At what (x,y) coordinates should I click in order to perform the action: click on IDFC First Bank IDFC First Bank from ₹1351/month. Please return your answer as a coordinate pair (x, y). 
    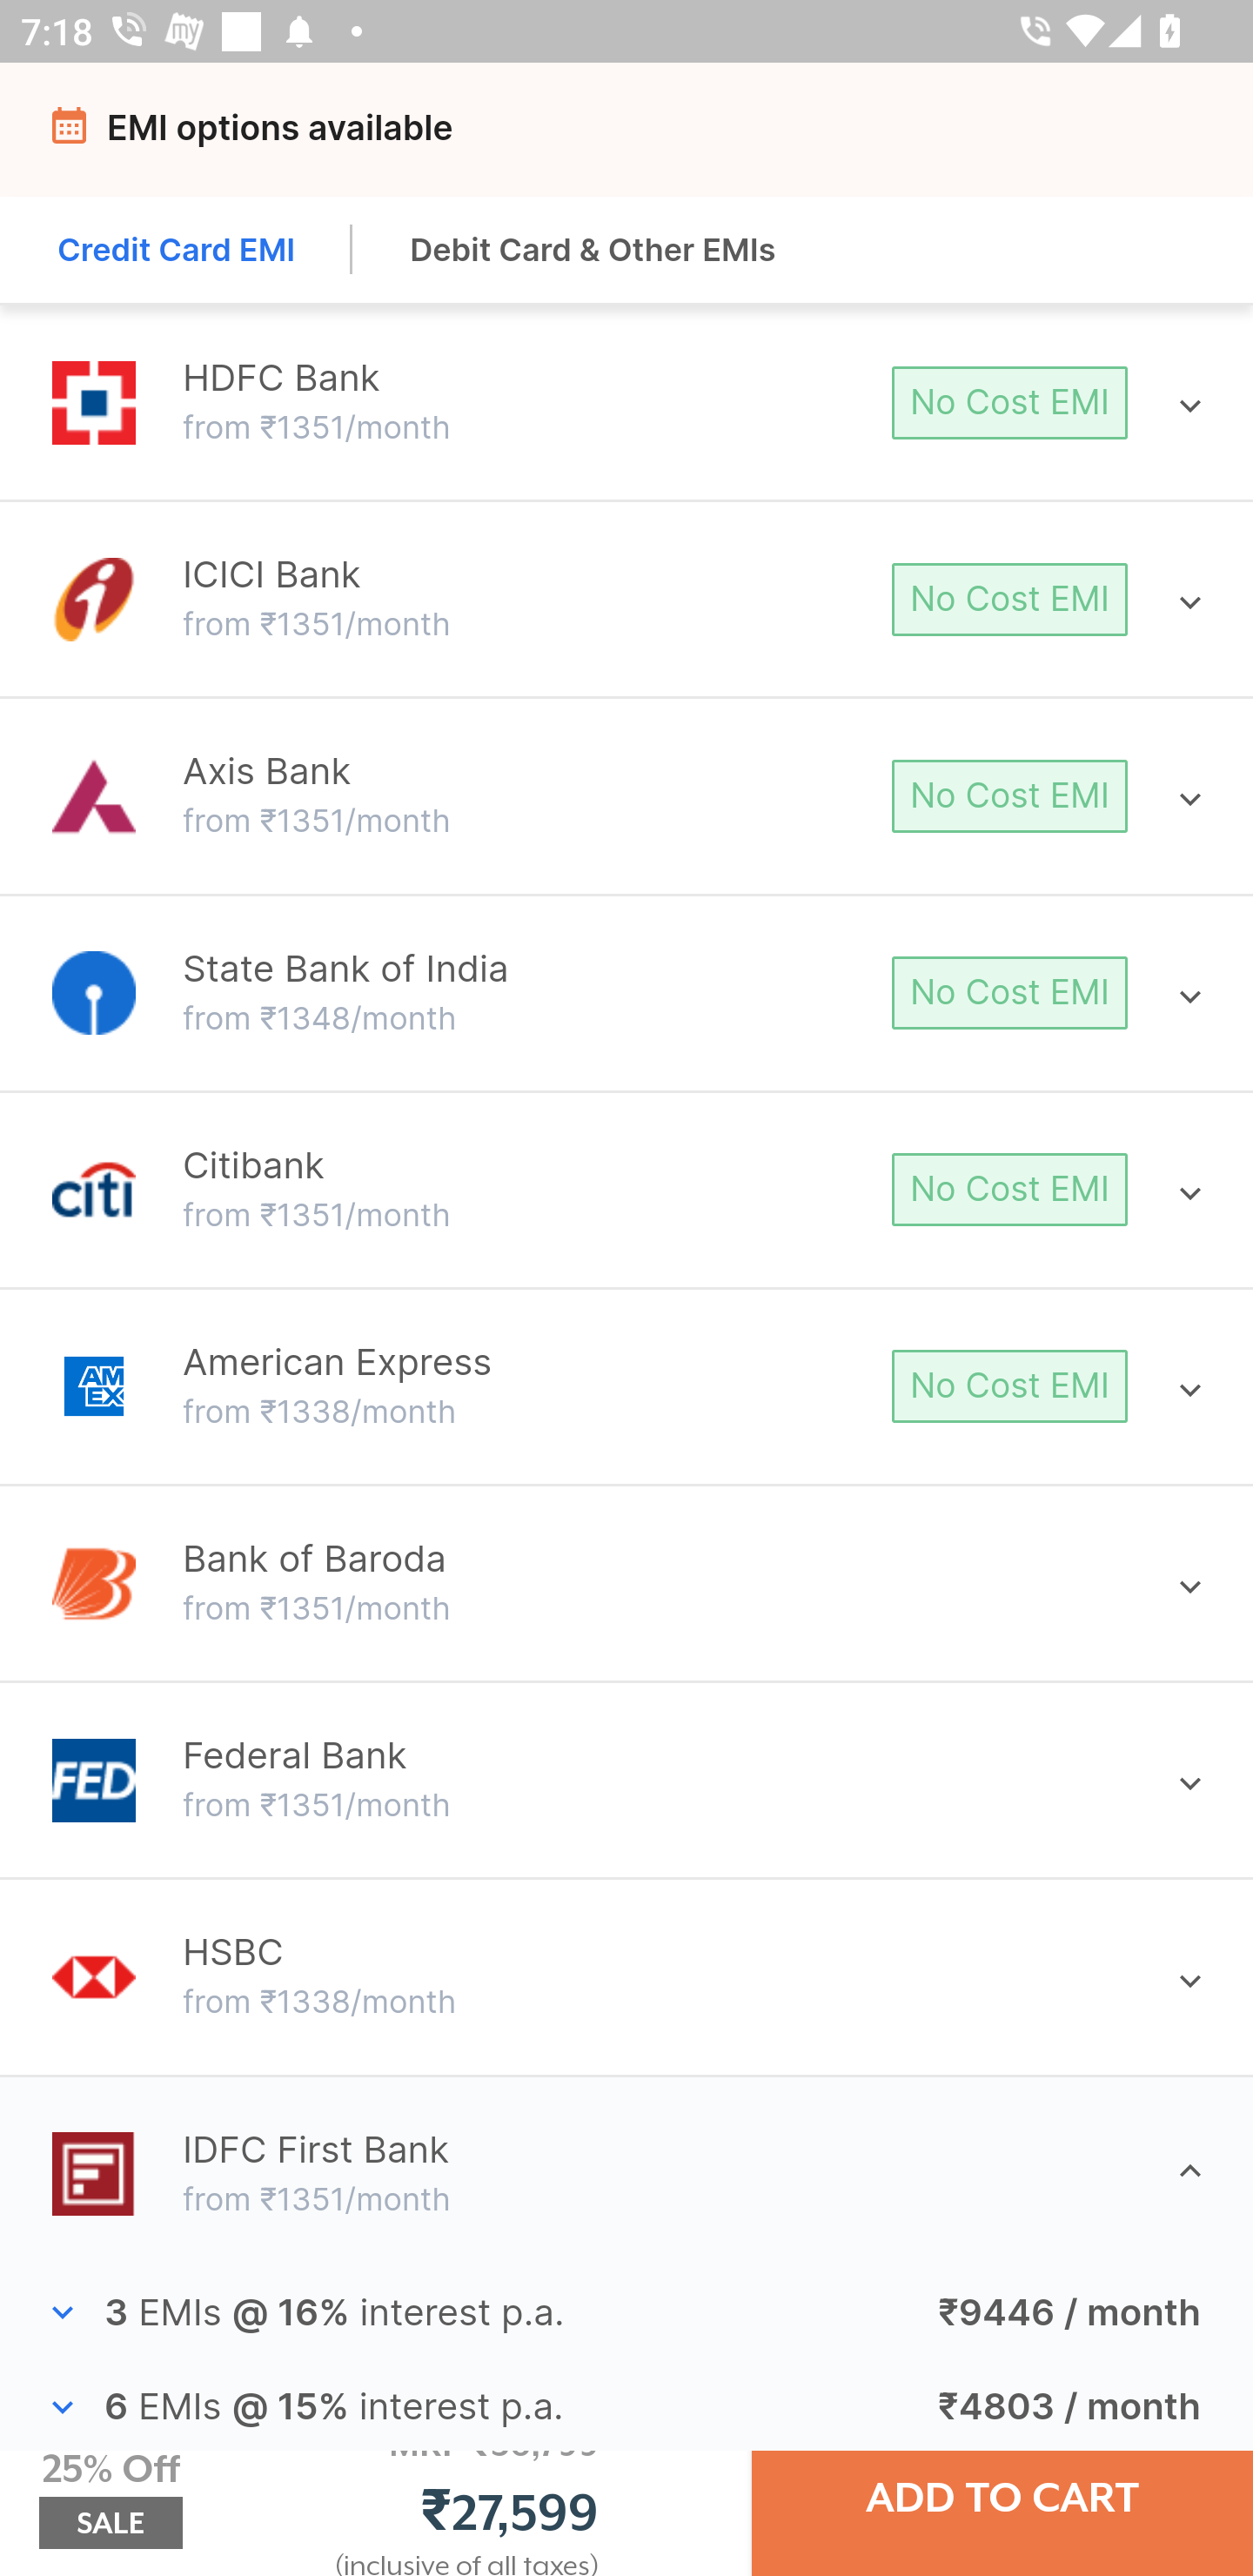
    Looking at the image, I should click on (626, 2172).